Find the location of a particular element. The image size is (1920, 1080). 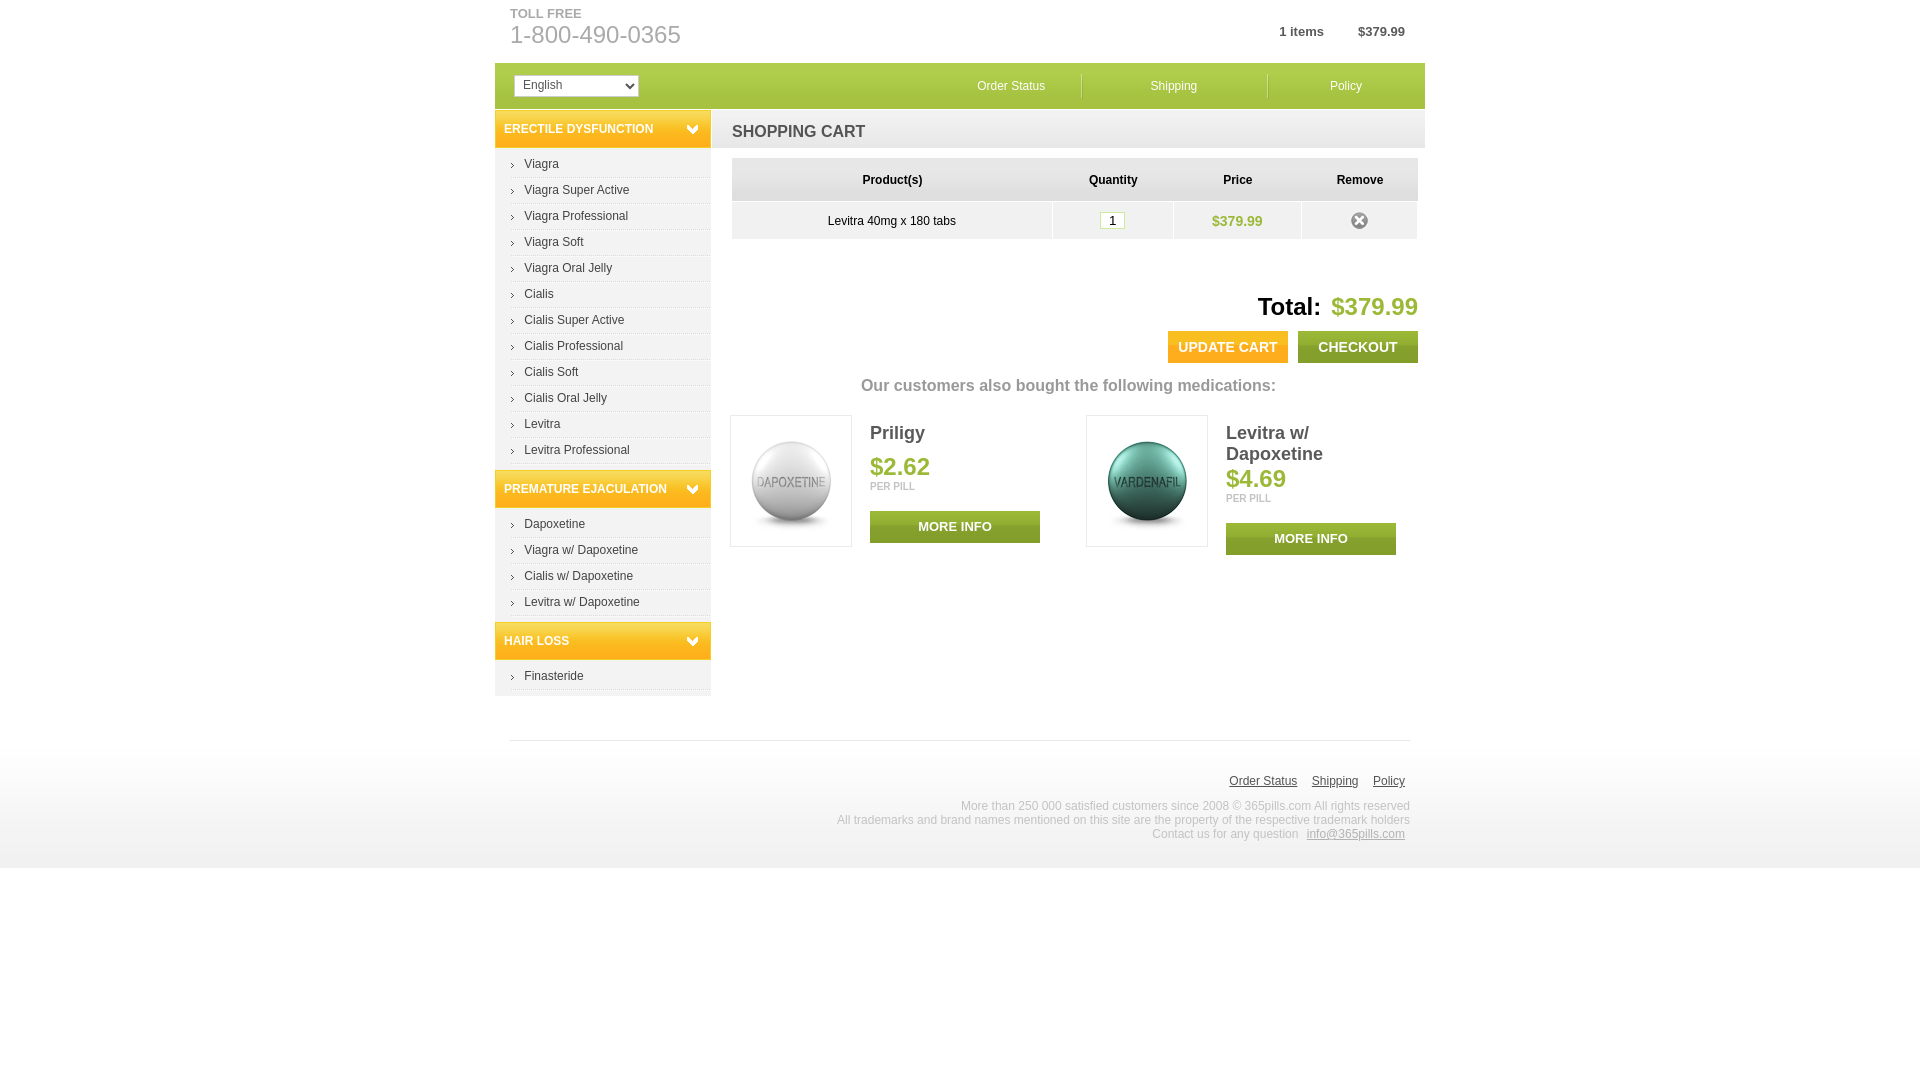

Finasteride is located at coordinates (554, 676).